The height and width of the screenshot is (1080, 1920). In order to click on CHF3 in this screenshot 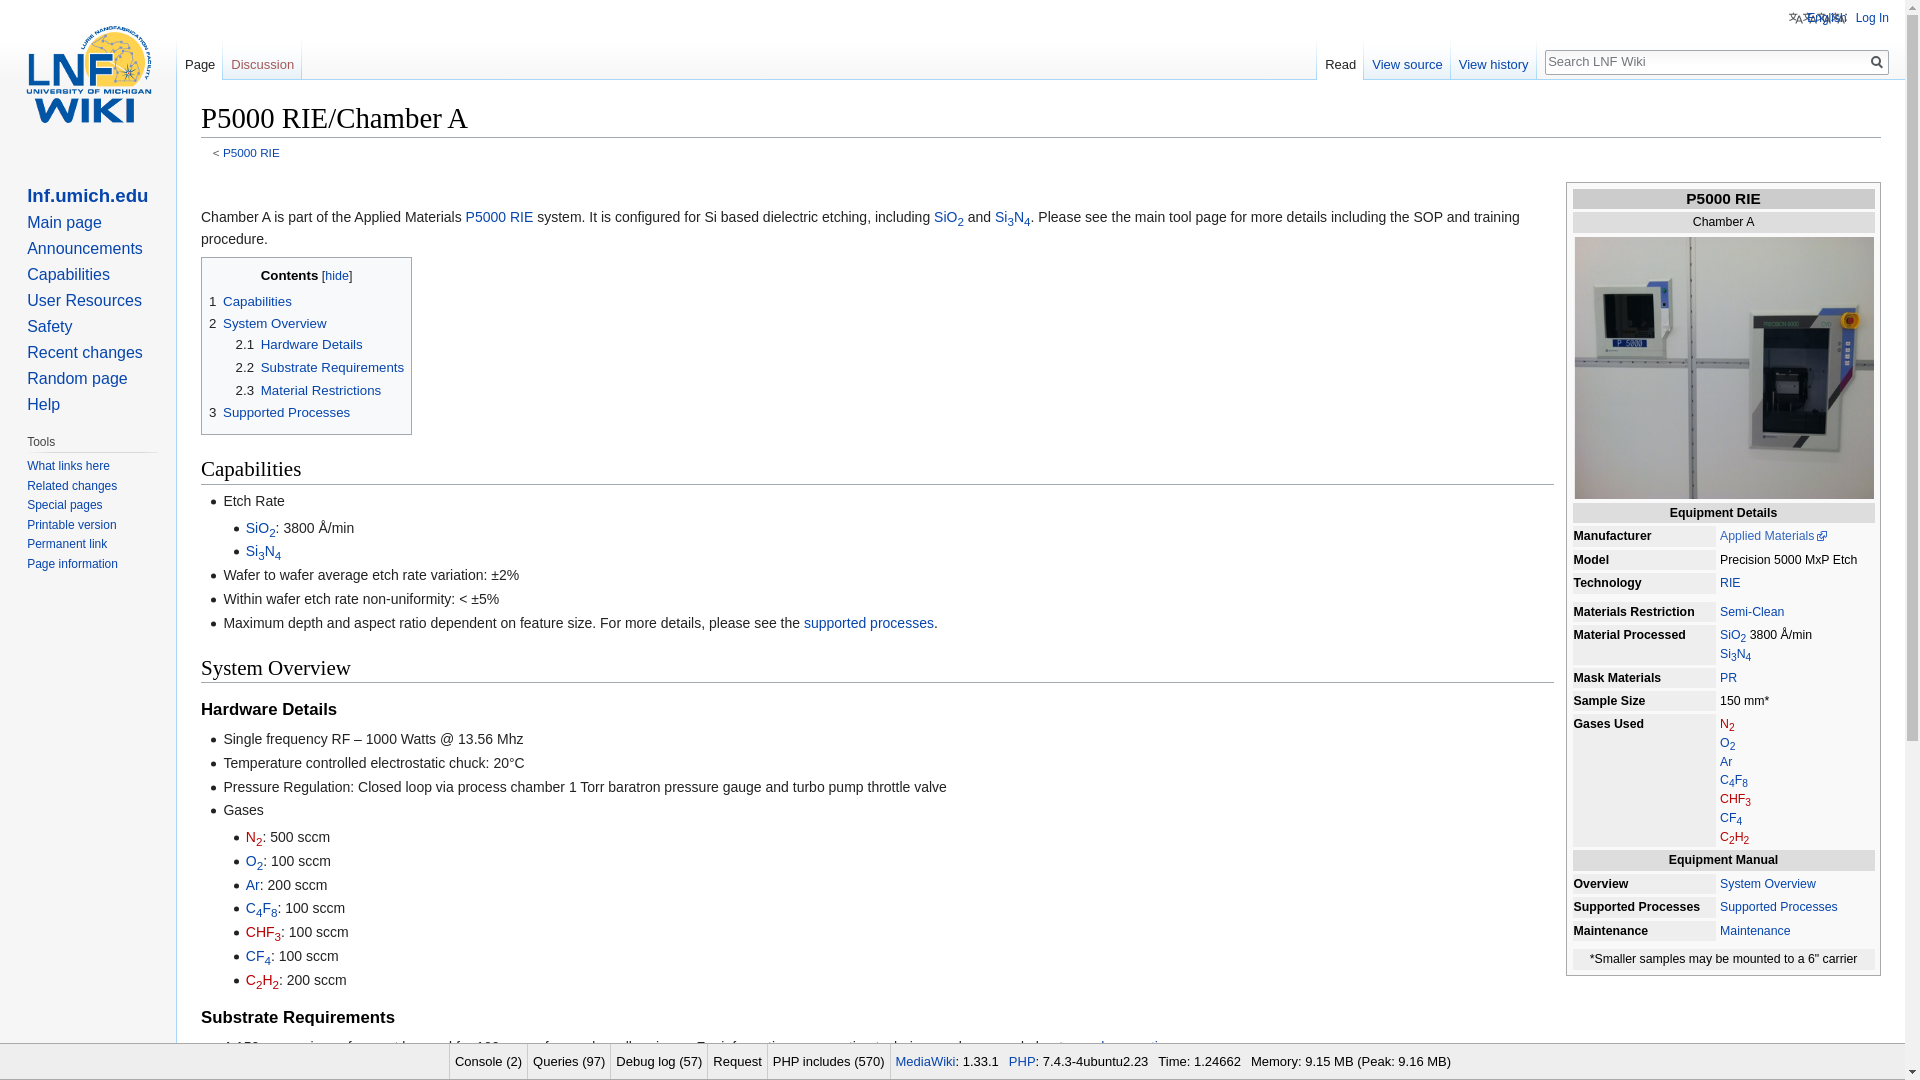, I will do `click(1736, 798)`.